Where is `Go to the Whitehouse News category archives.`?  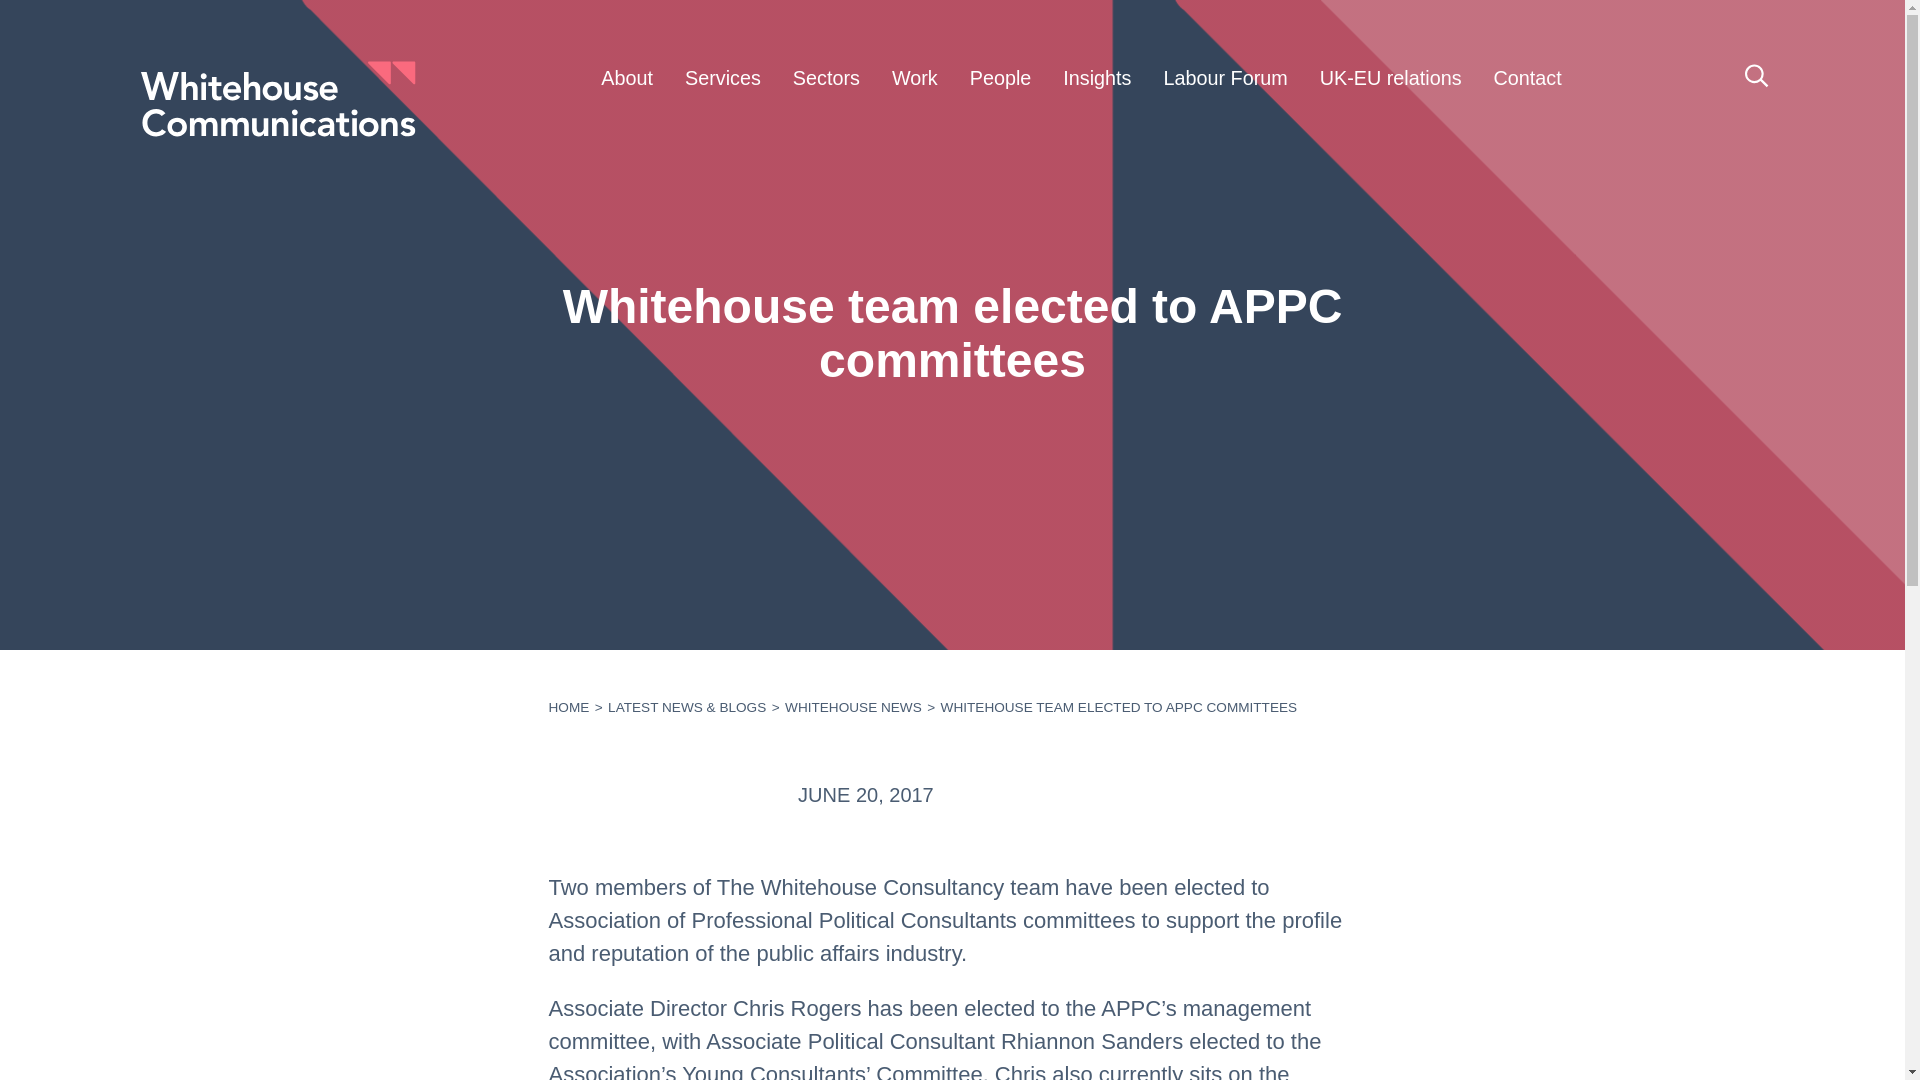
Go to the Whitehouse News category archives. is located at coordinates (852, 706).